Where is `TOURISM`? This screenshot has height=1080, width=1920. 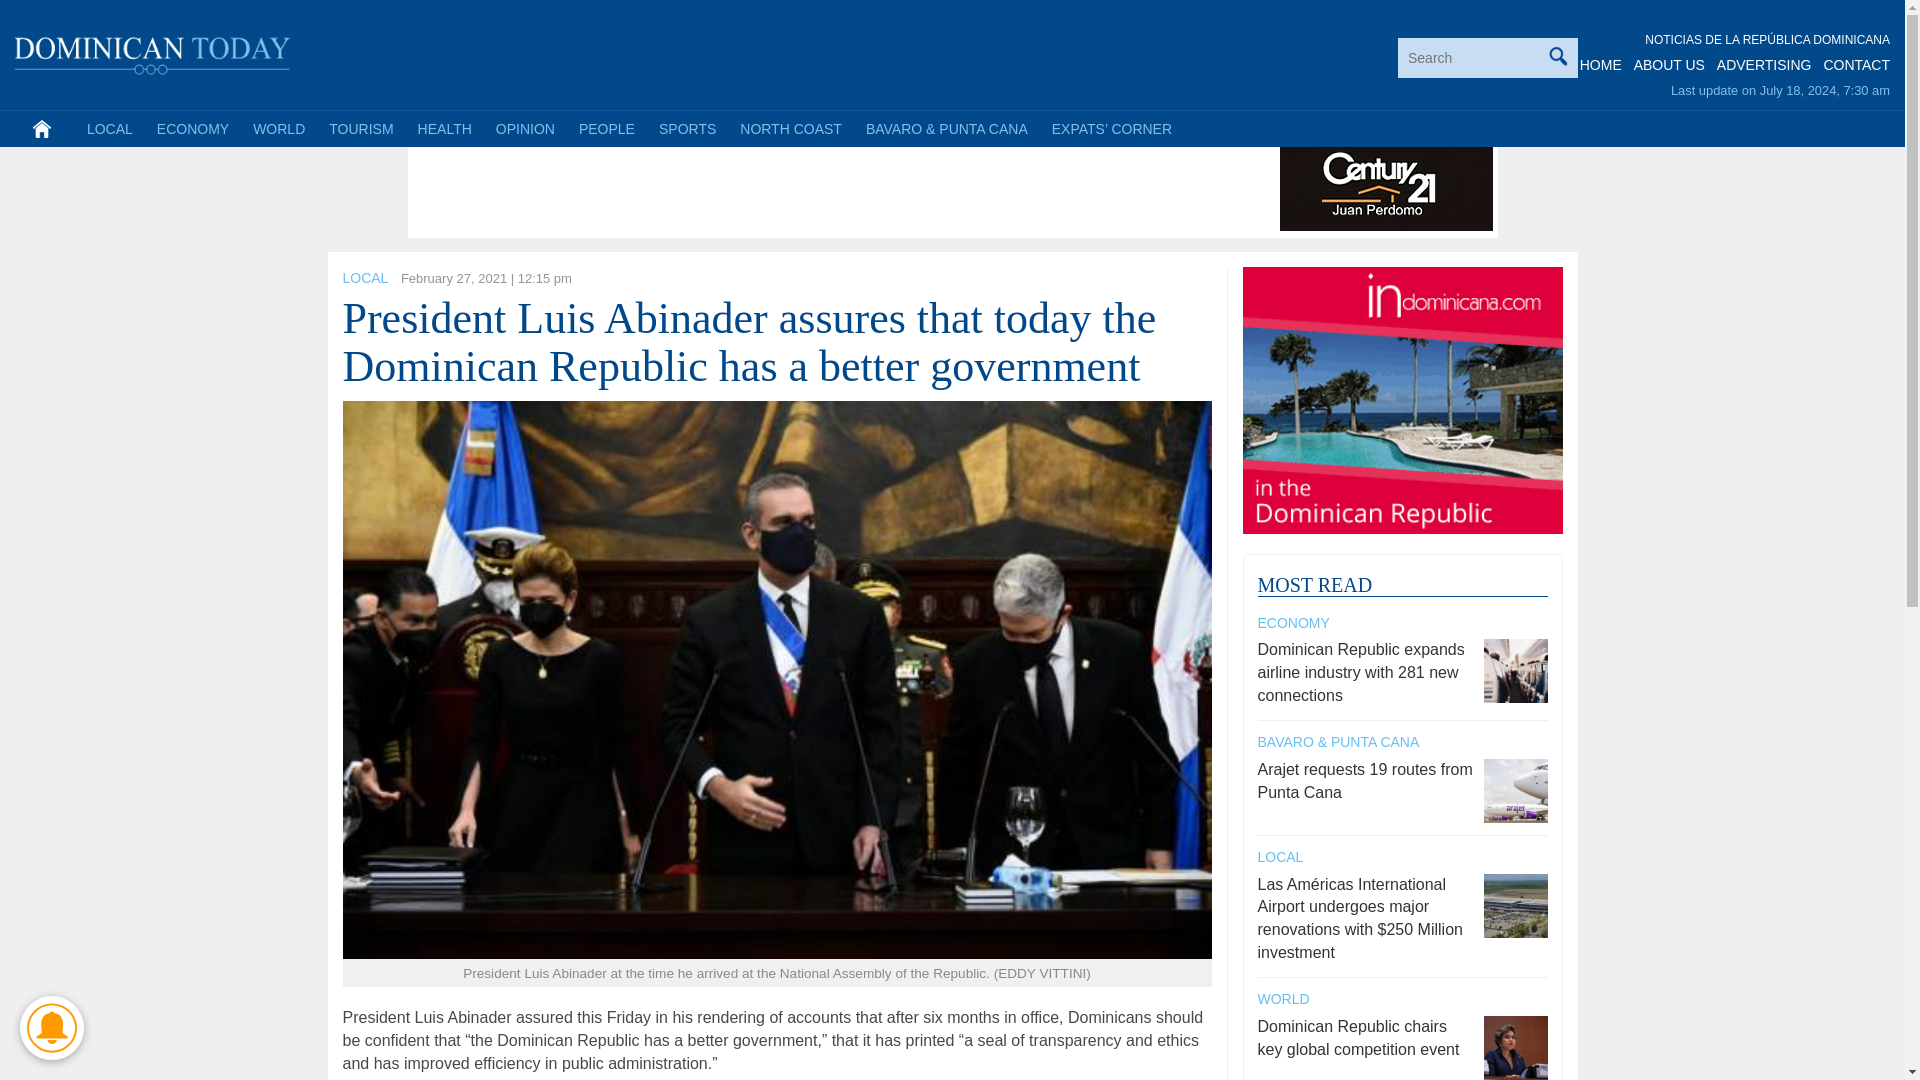 TOURISM is located at coordinates (360, 128).